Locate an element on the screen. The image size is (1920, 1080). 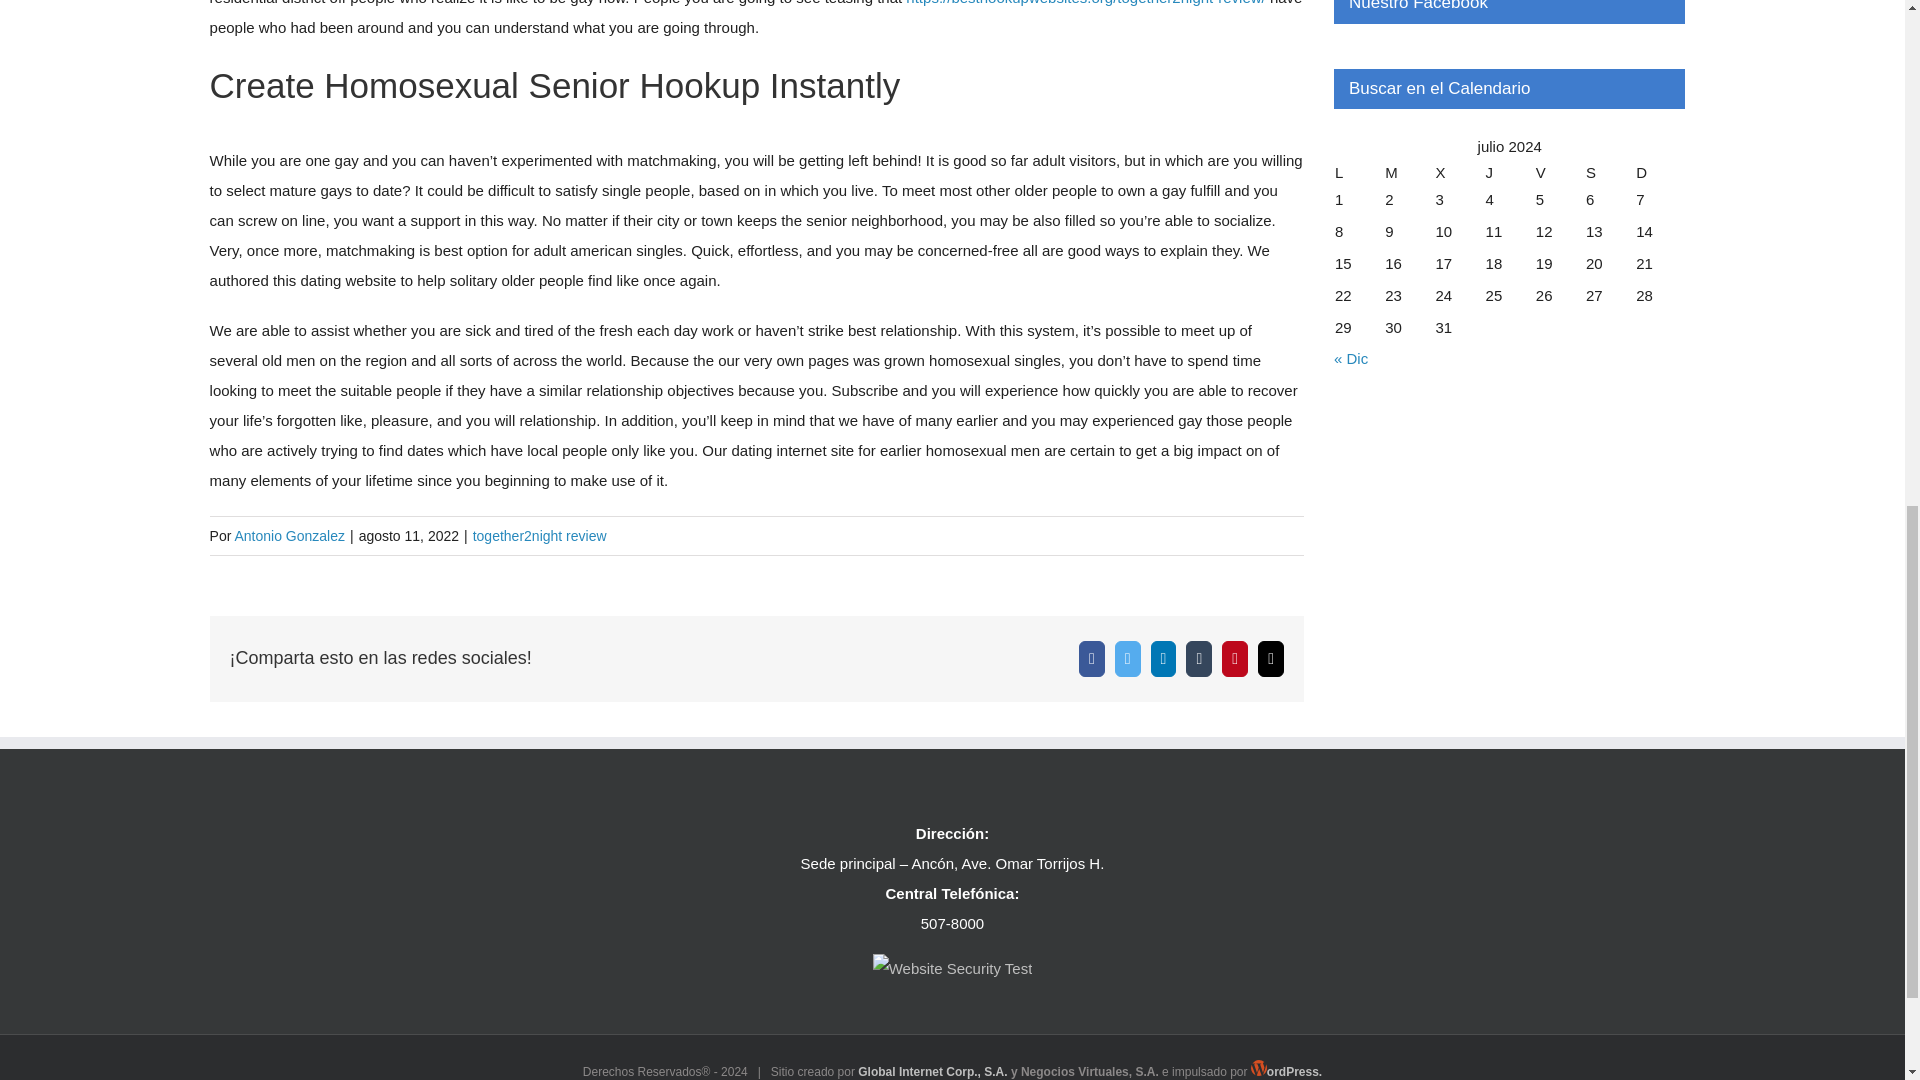
martes is located at coordinates (1409, 172).